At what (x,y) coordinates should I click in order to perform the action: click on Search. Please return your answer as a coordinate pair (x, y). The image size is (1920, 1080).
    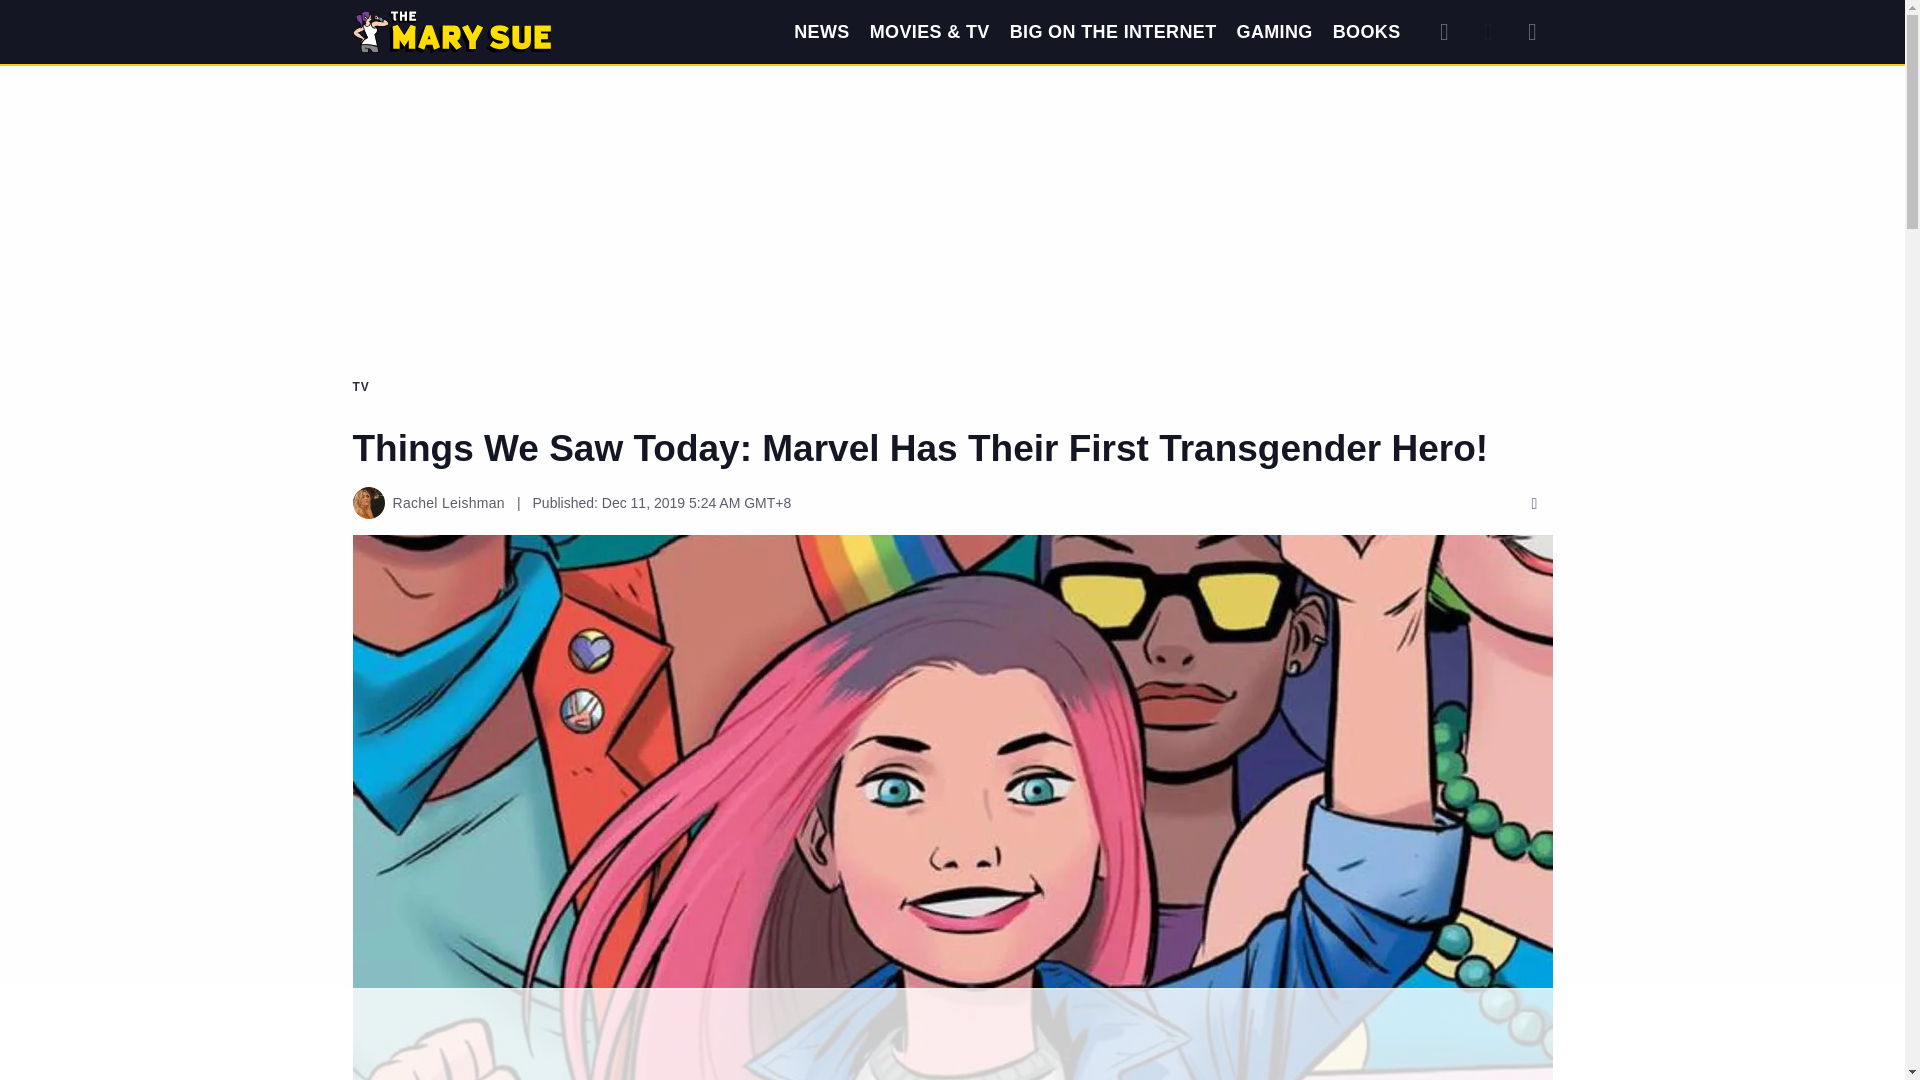
    Looking at the image, I should click on (1444, 31).